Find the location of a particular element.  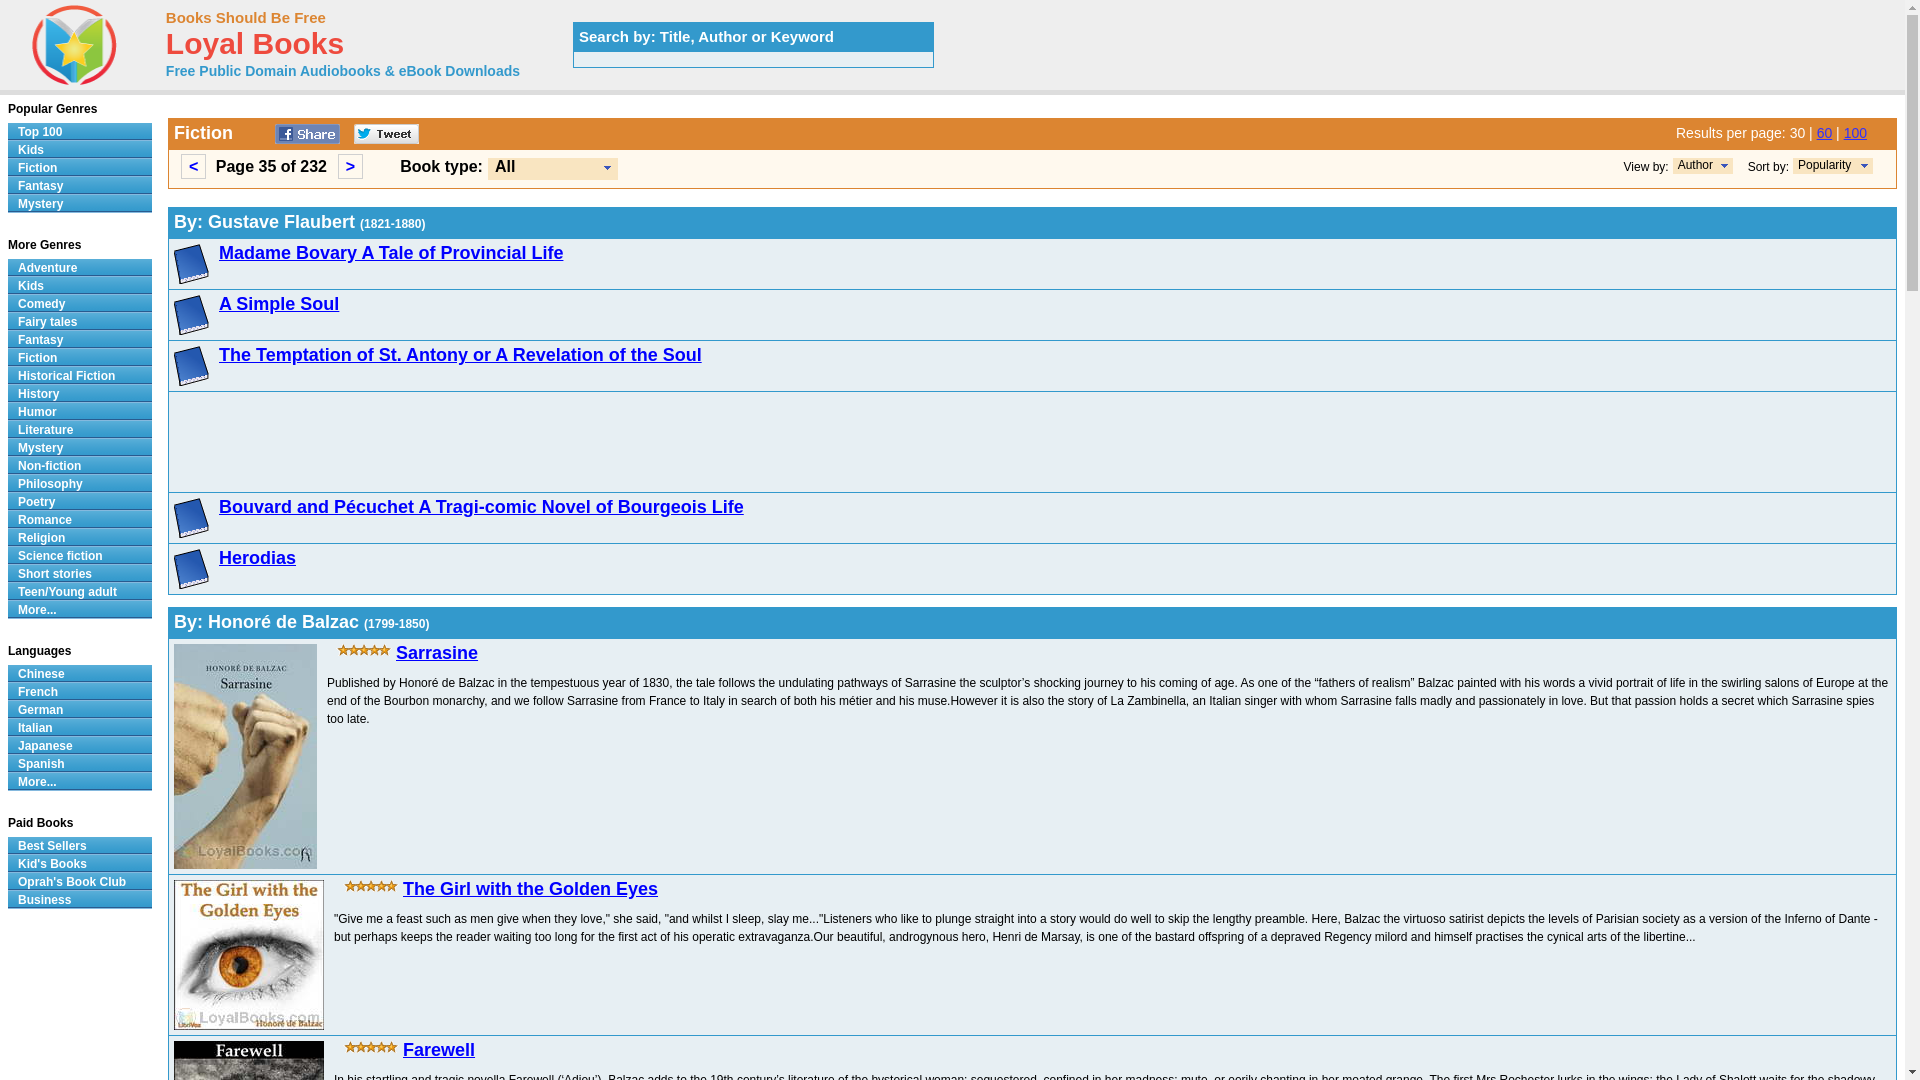

All is located at coordinates (552, 168).